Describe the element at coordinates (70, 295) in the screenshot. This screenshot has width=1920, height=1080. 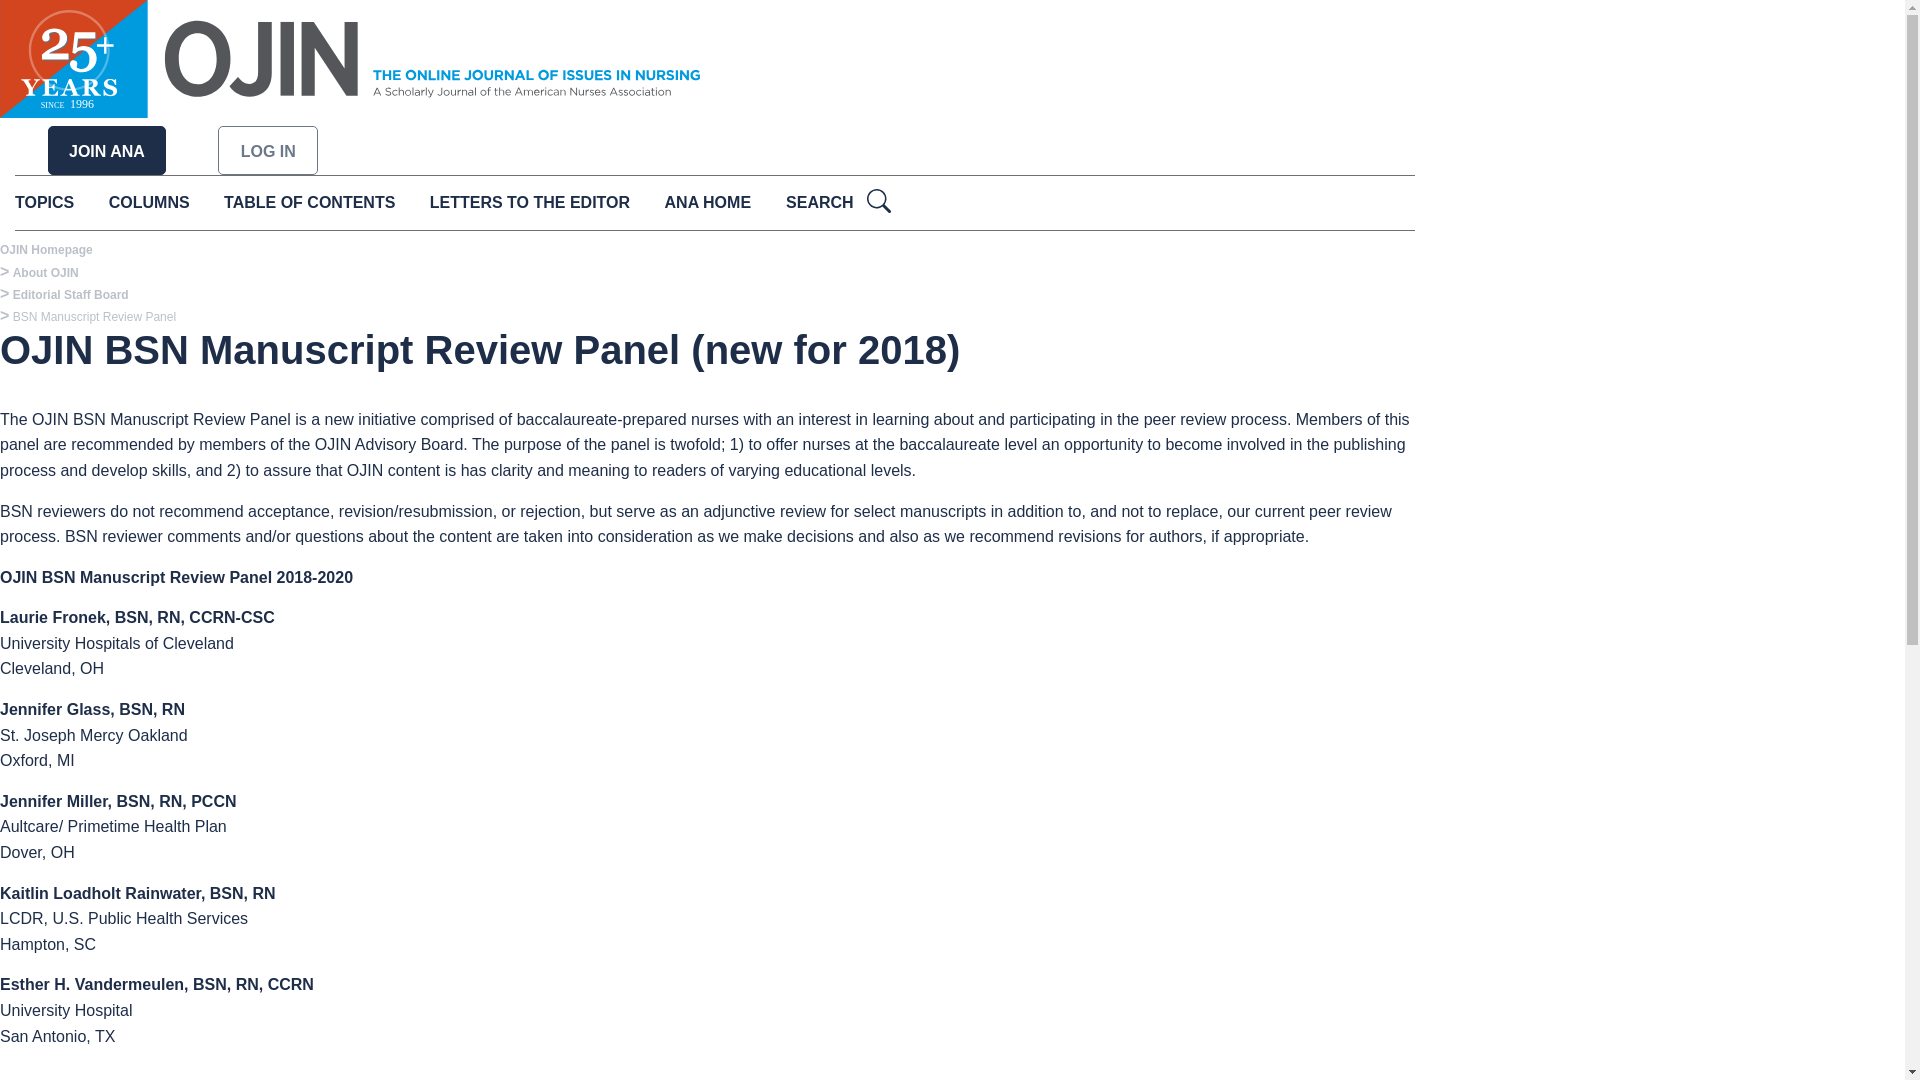
I see `Editorial Staff Board` at that location.